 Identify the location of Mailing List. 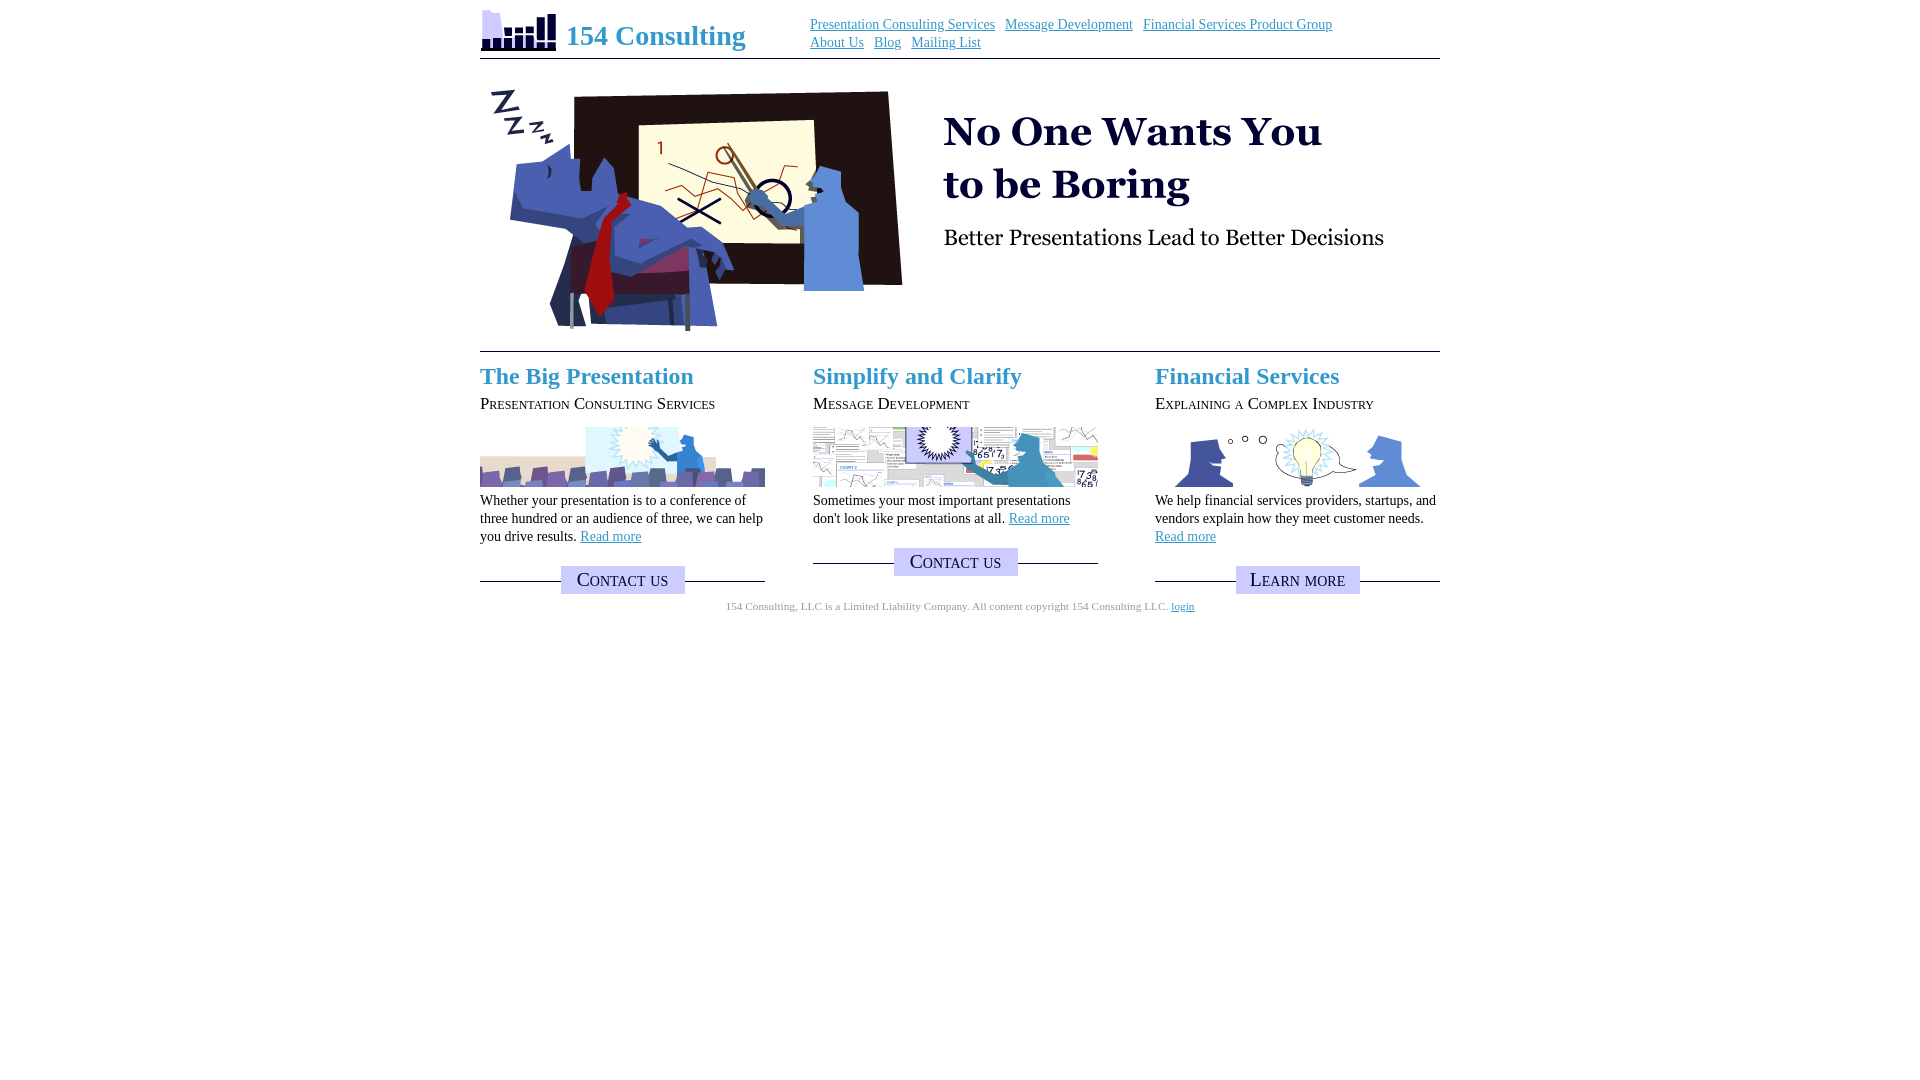
(946, 42).